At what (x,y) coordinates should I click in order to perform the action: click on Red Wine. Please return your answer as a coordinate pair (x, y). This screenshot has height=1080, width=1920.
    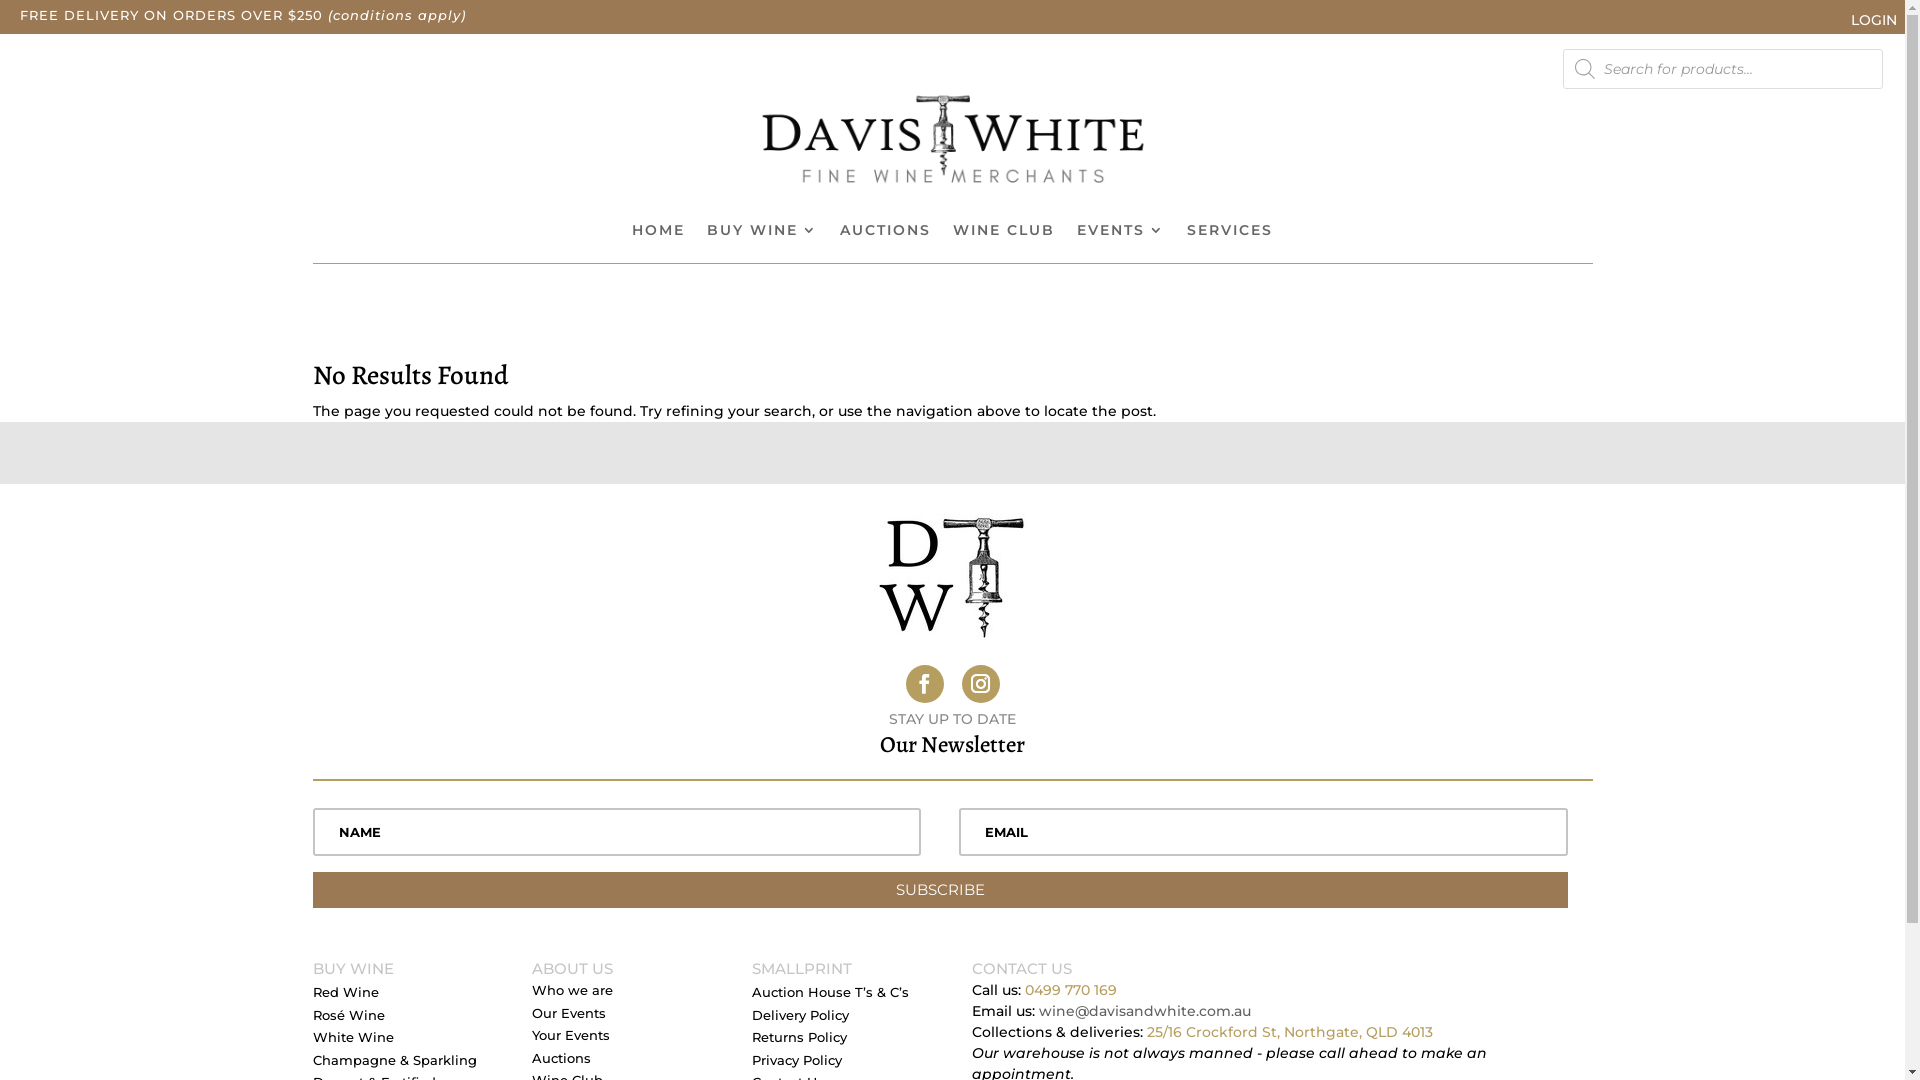
    Looking at the image, I should click on (345, 996).